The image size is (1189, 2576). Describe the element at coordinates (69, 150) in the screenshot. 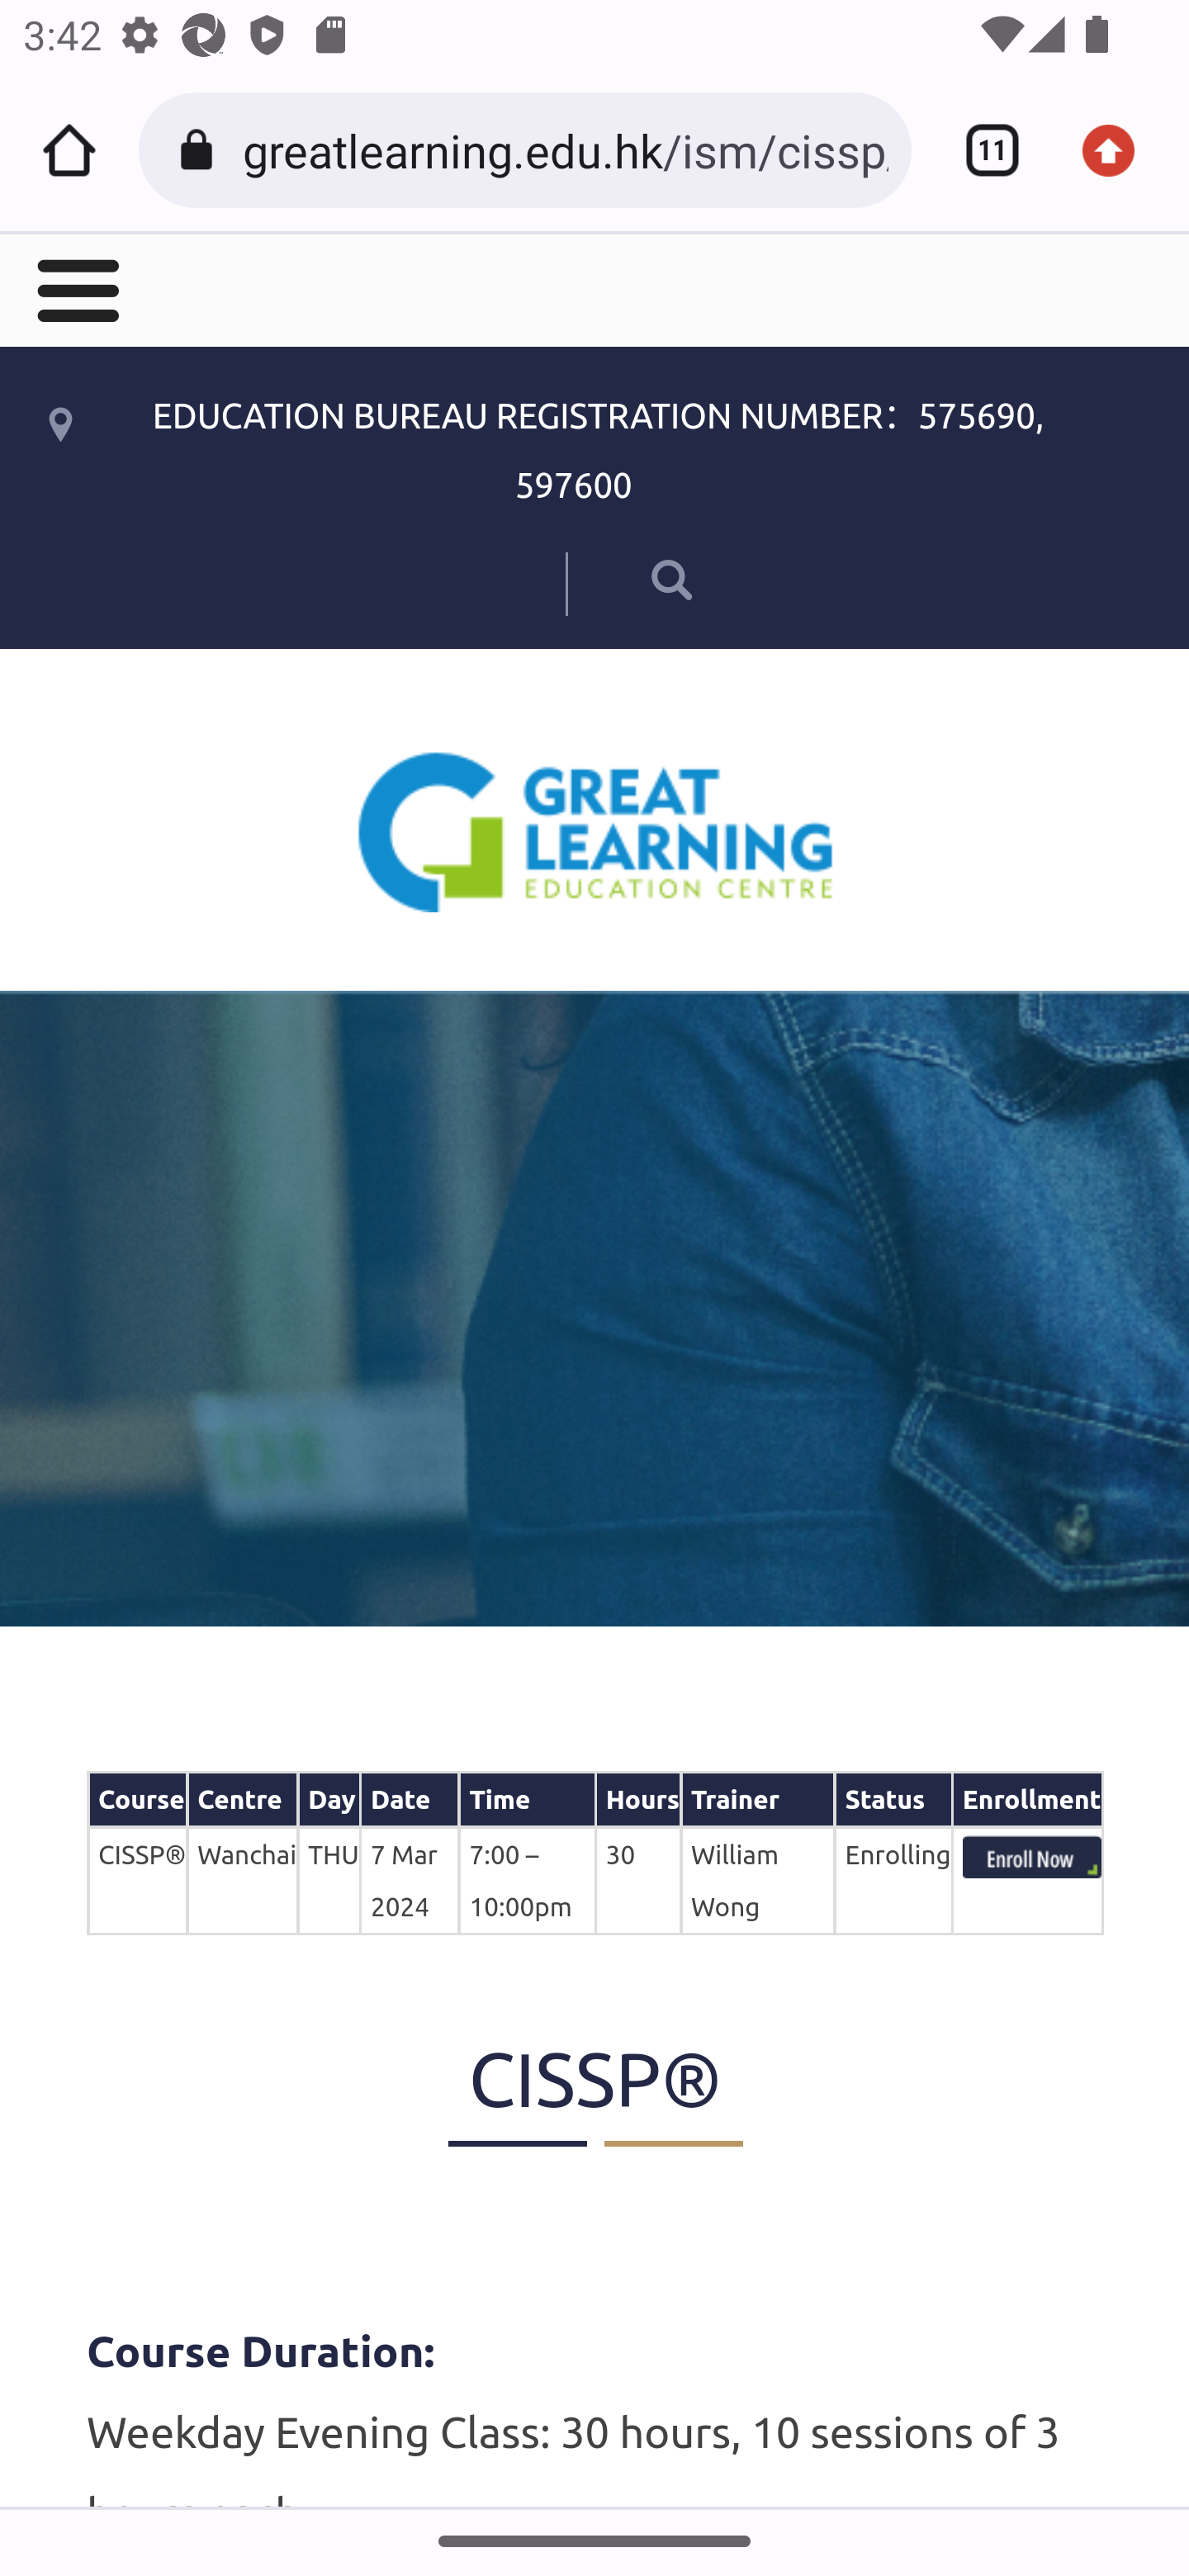

I see `Home` at that location.